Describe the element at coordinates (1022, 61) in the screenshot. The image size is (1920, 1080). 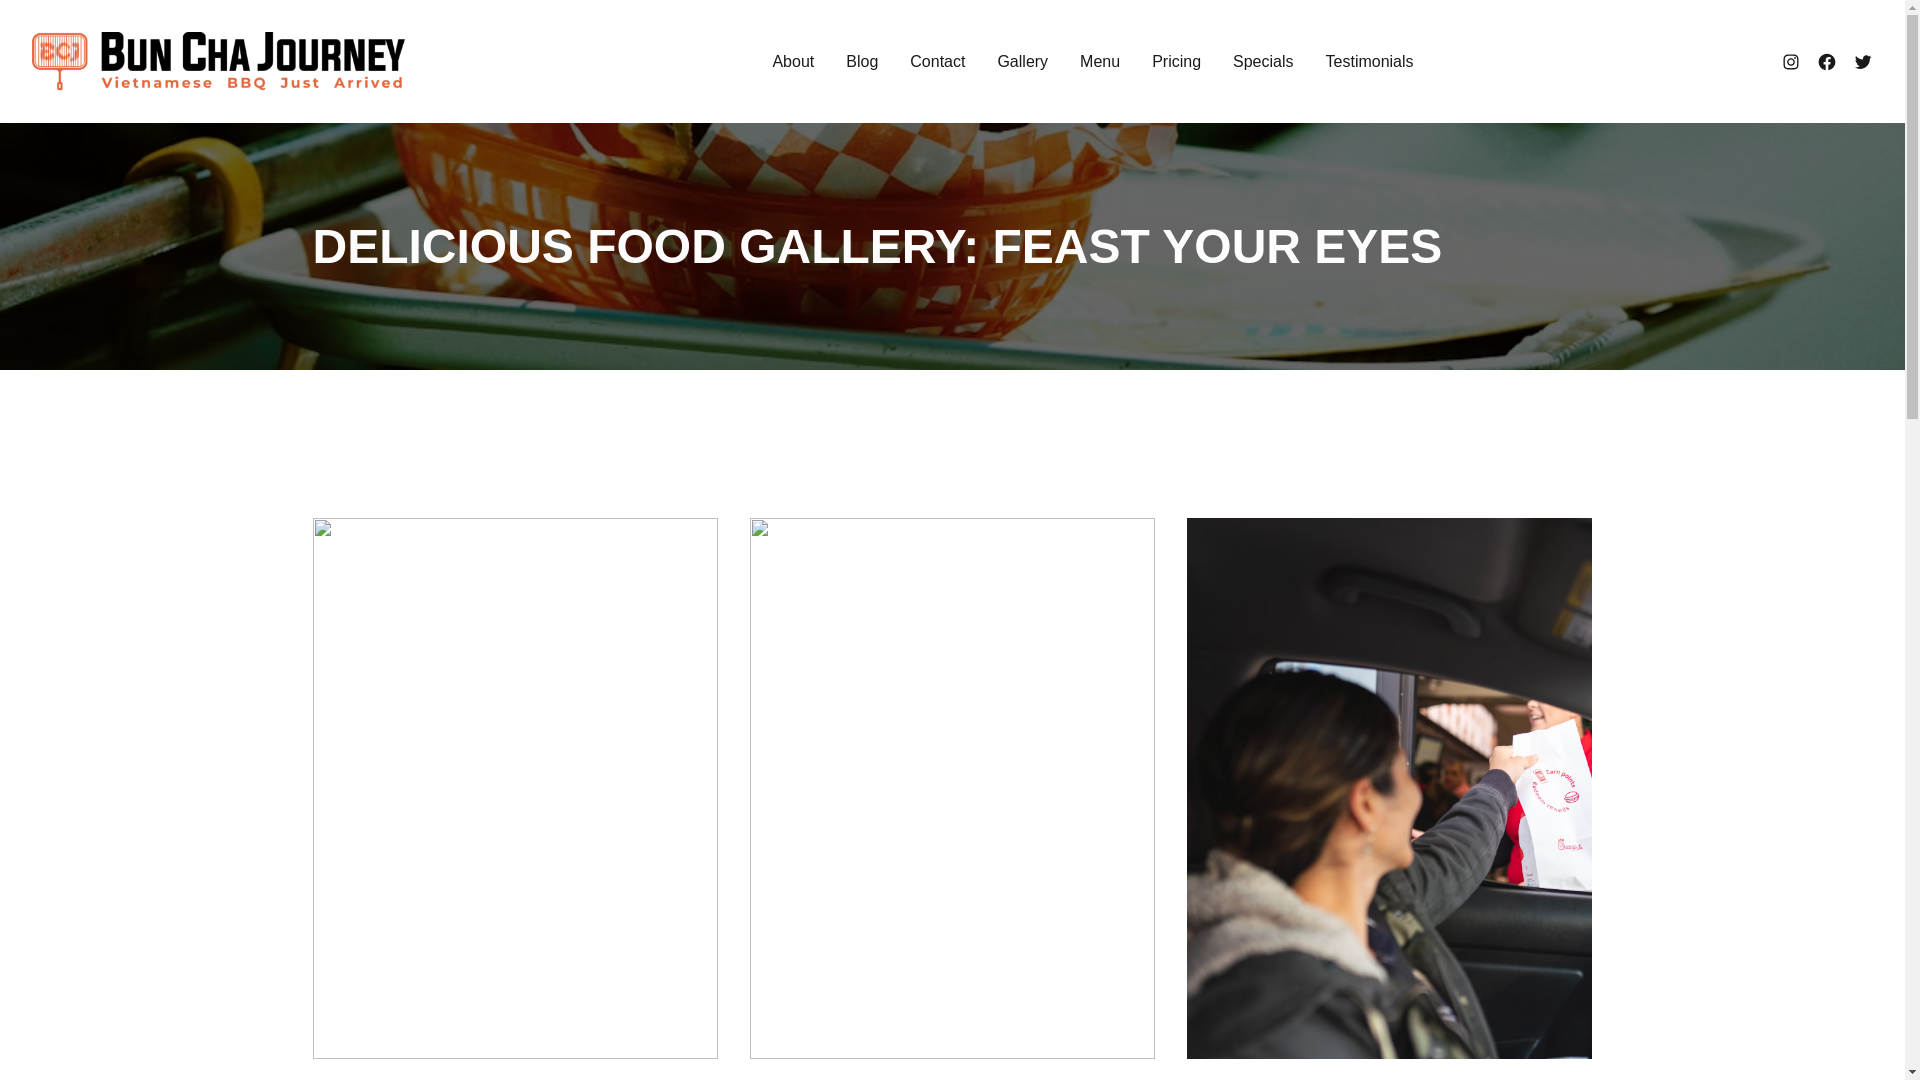
I see `Gallery` at that location.